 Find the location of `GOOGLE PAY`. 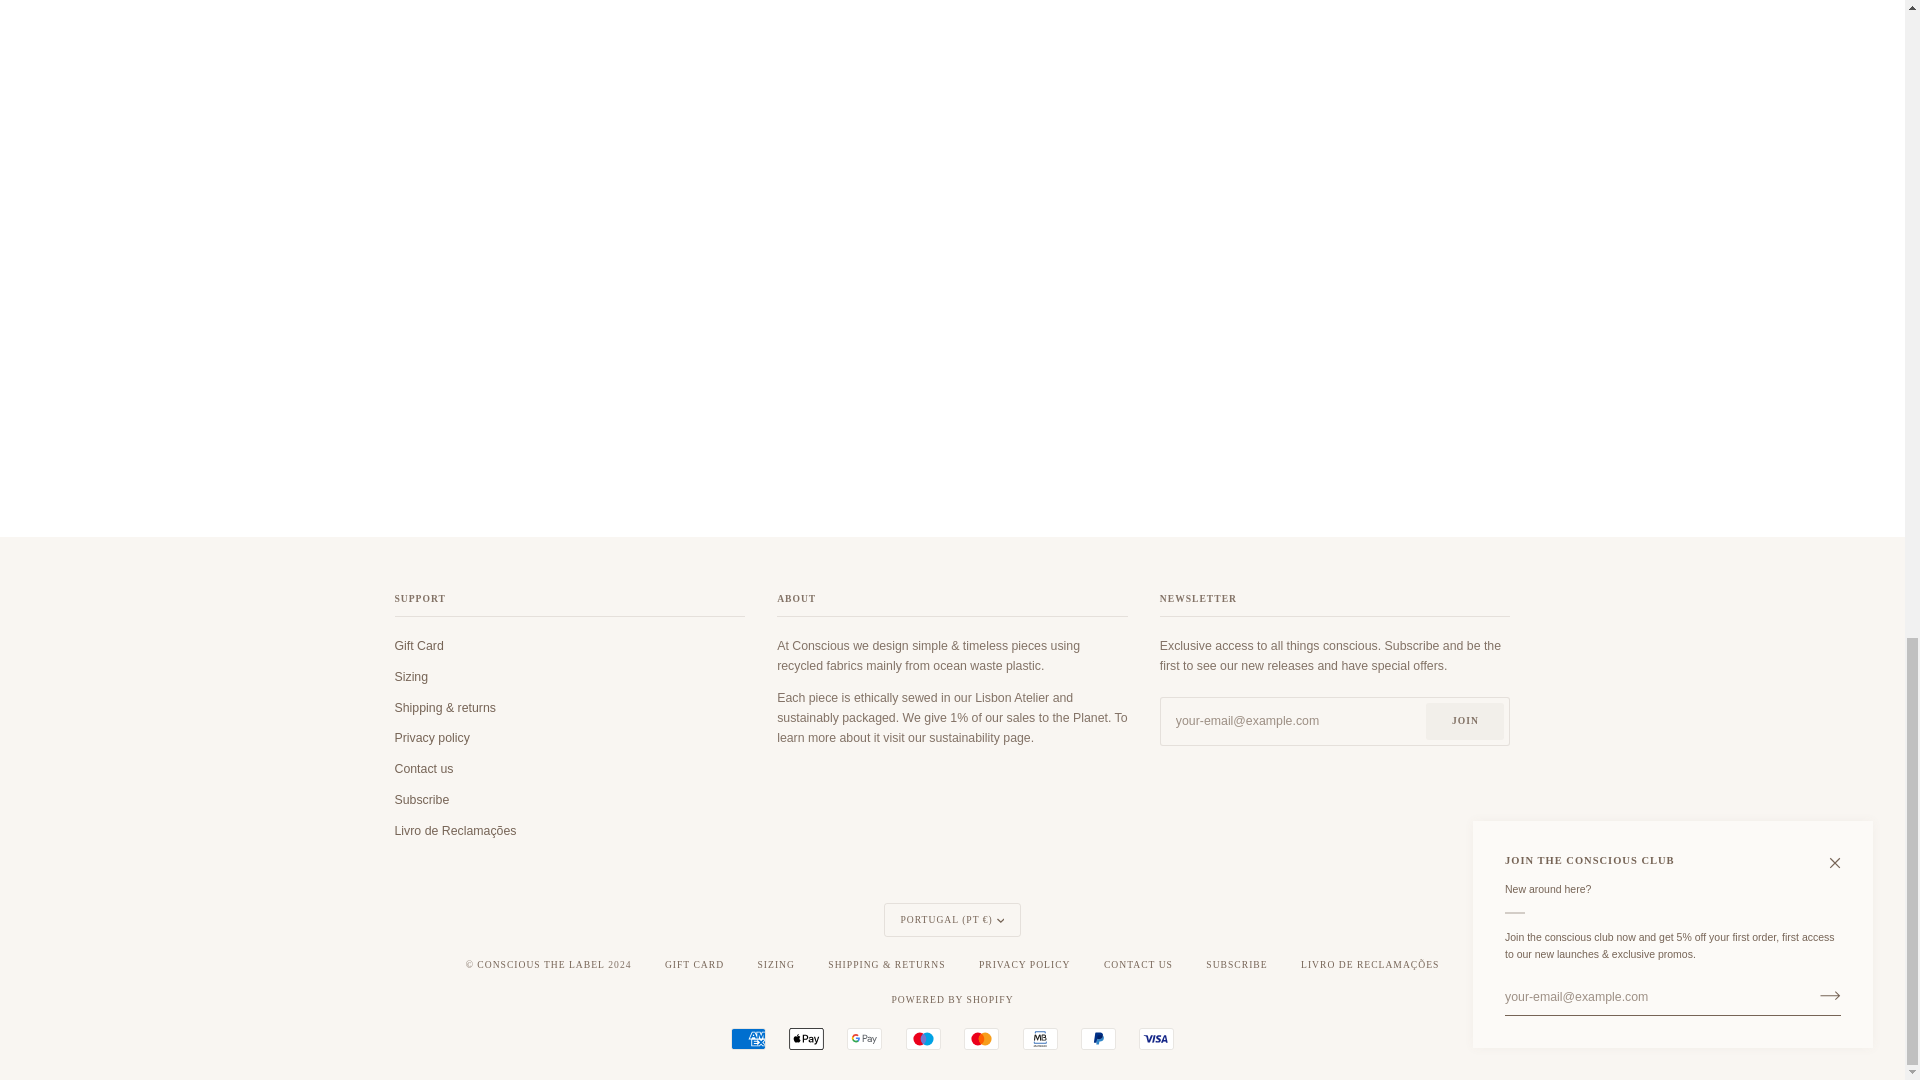

GOOGLE PAY is located at coordinates (864, 1038).